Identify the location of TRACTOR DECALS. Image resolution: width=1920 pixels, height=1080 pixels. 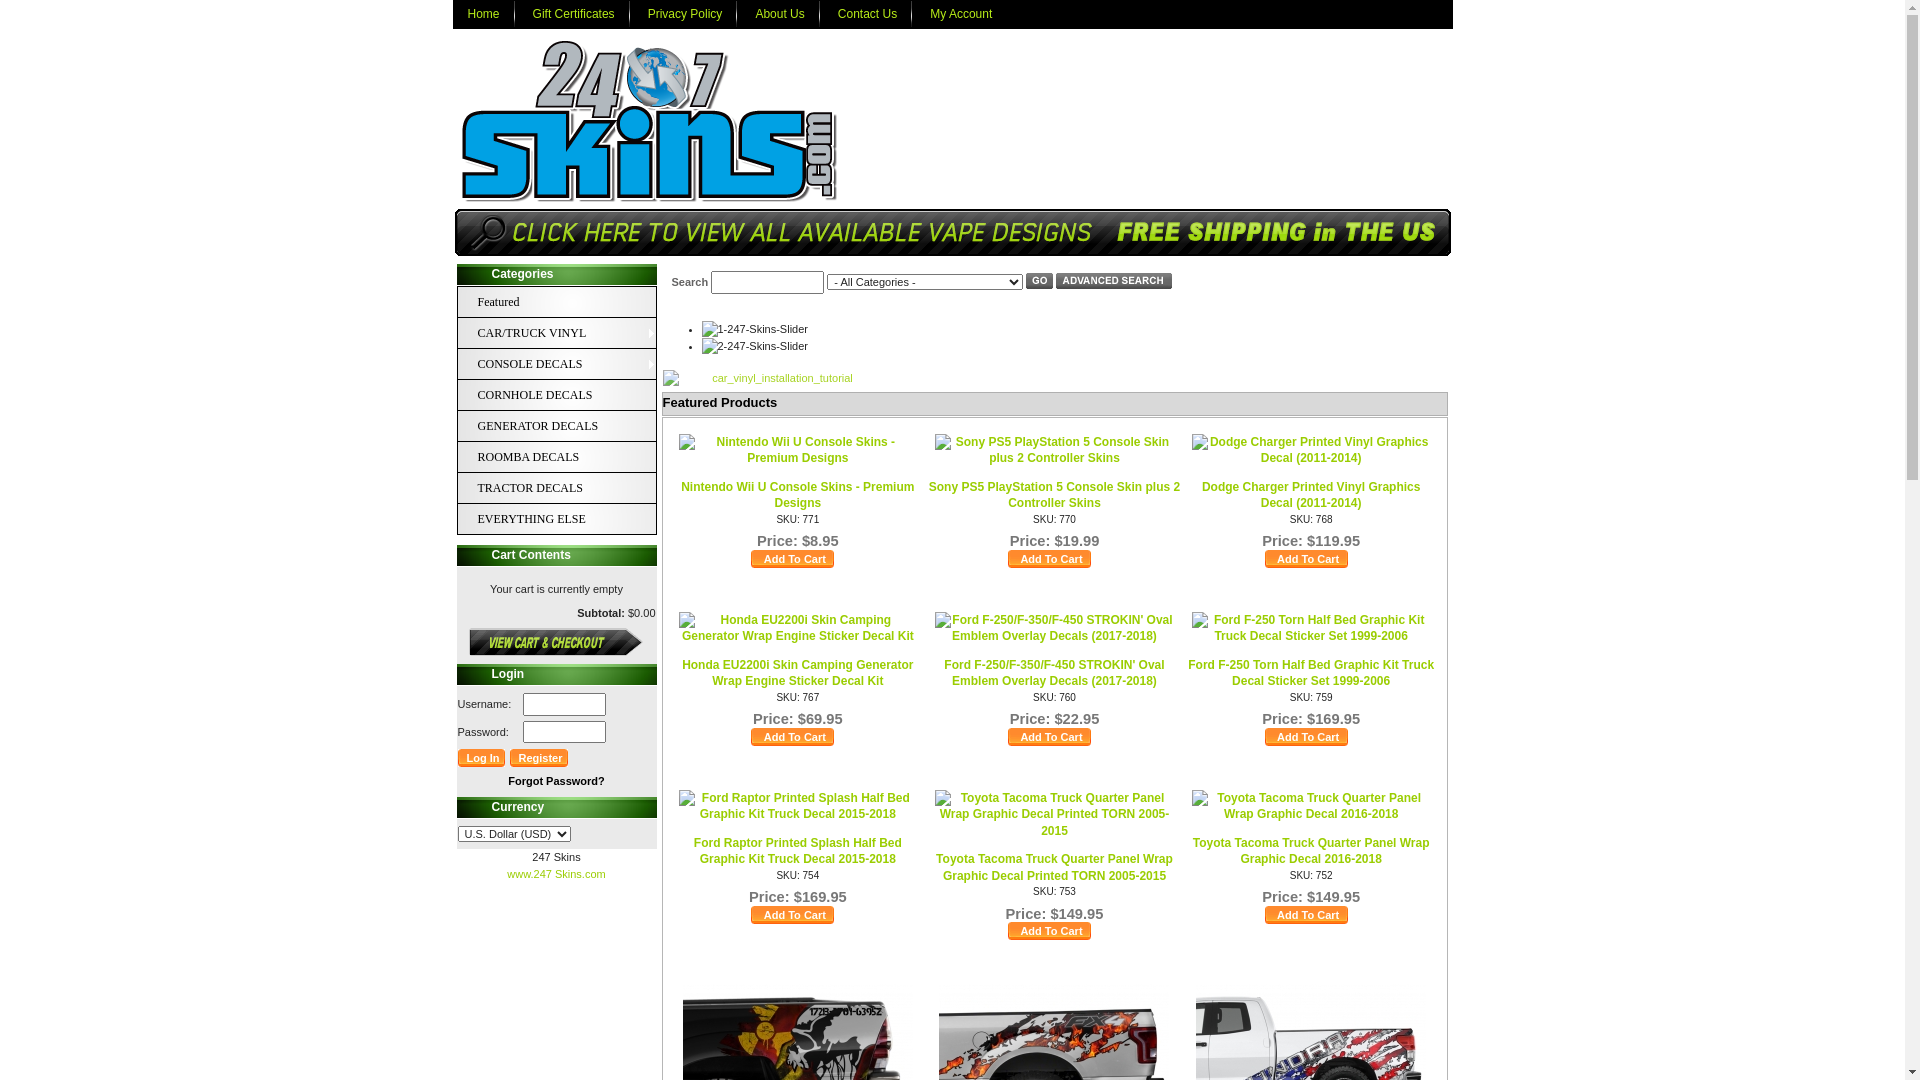
(547, 488).